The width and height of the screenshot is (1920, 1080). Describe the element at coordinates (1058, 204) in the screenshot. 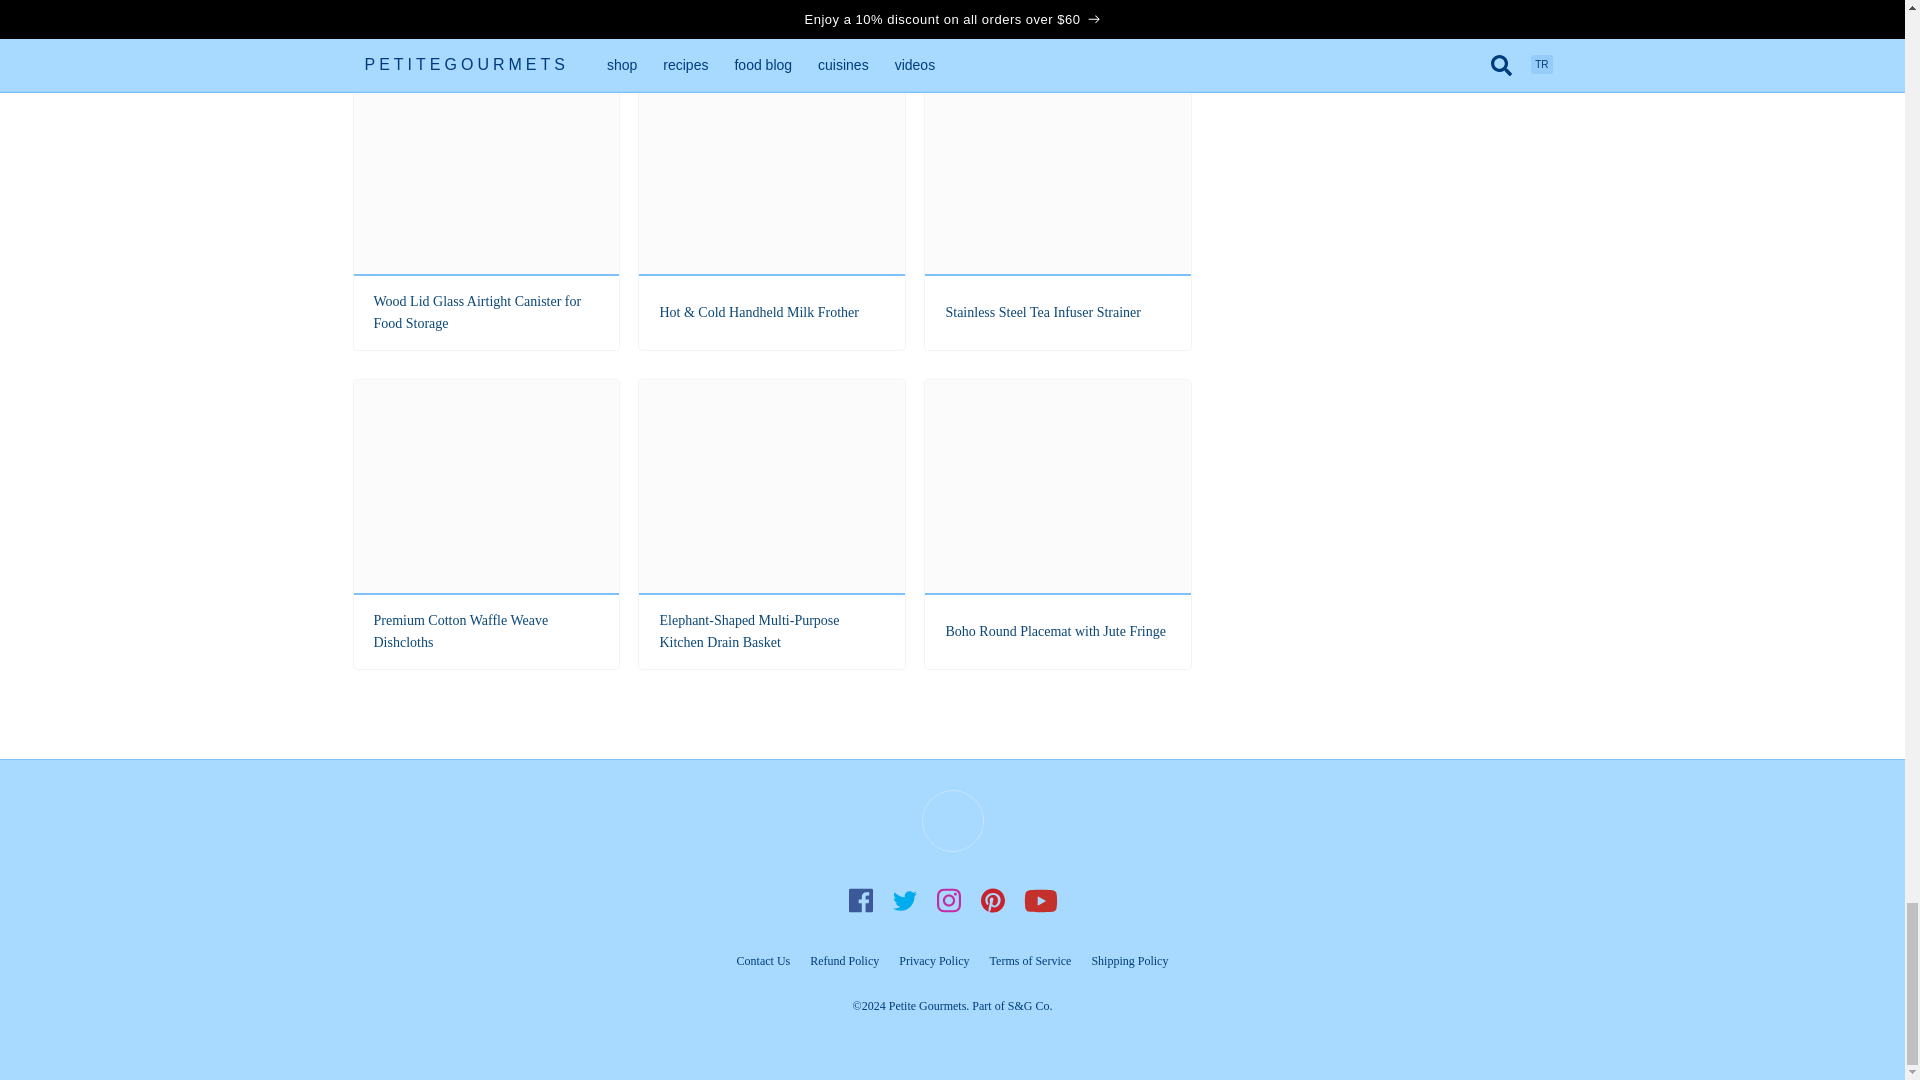

I see `Stainless Steel Tea Infuser Strainer` at that location.